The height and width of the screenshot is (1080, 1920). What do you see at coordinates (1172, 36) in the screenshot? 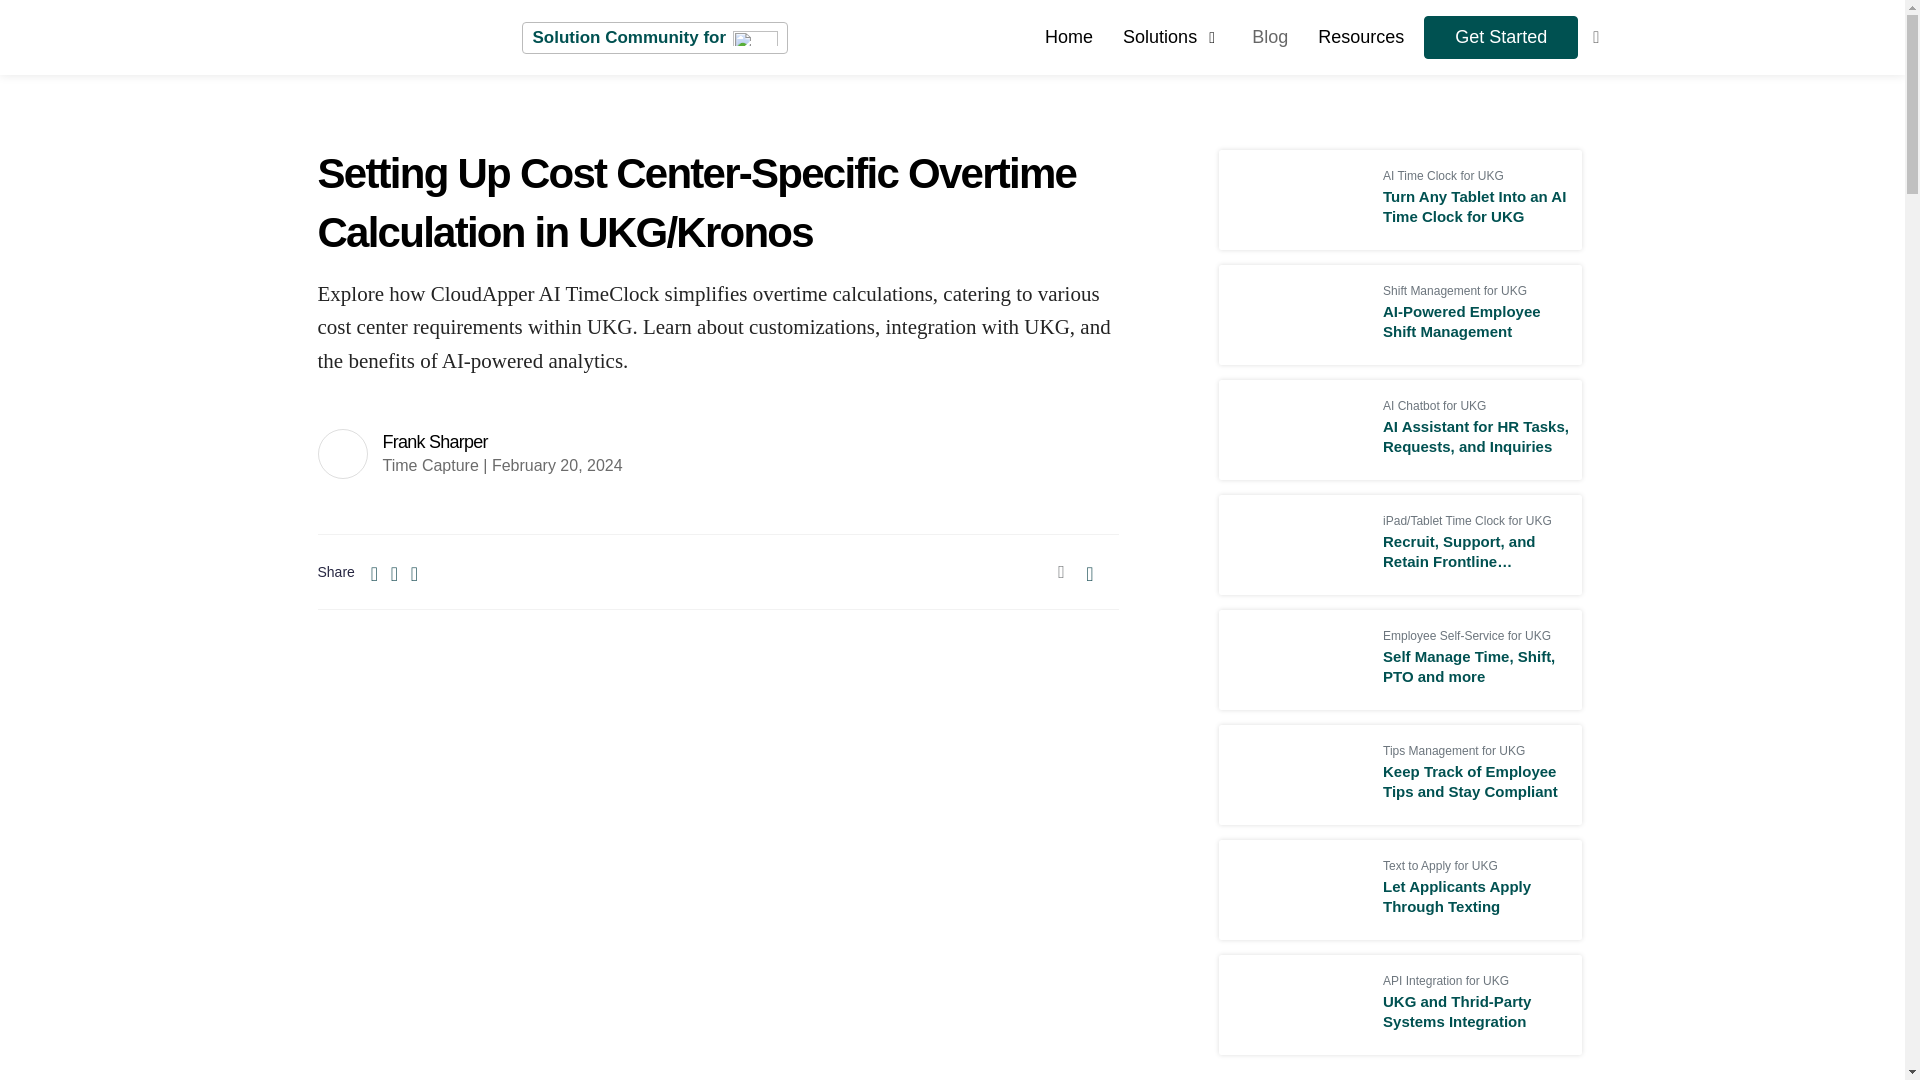
I see `Solutions` at bounding box center [1172, 36].